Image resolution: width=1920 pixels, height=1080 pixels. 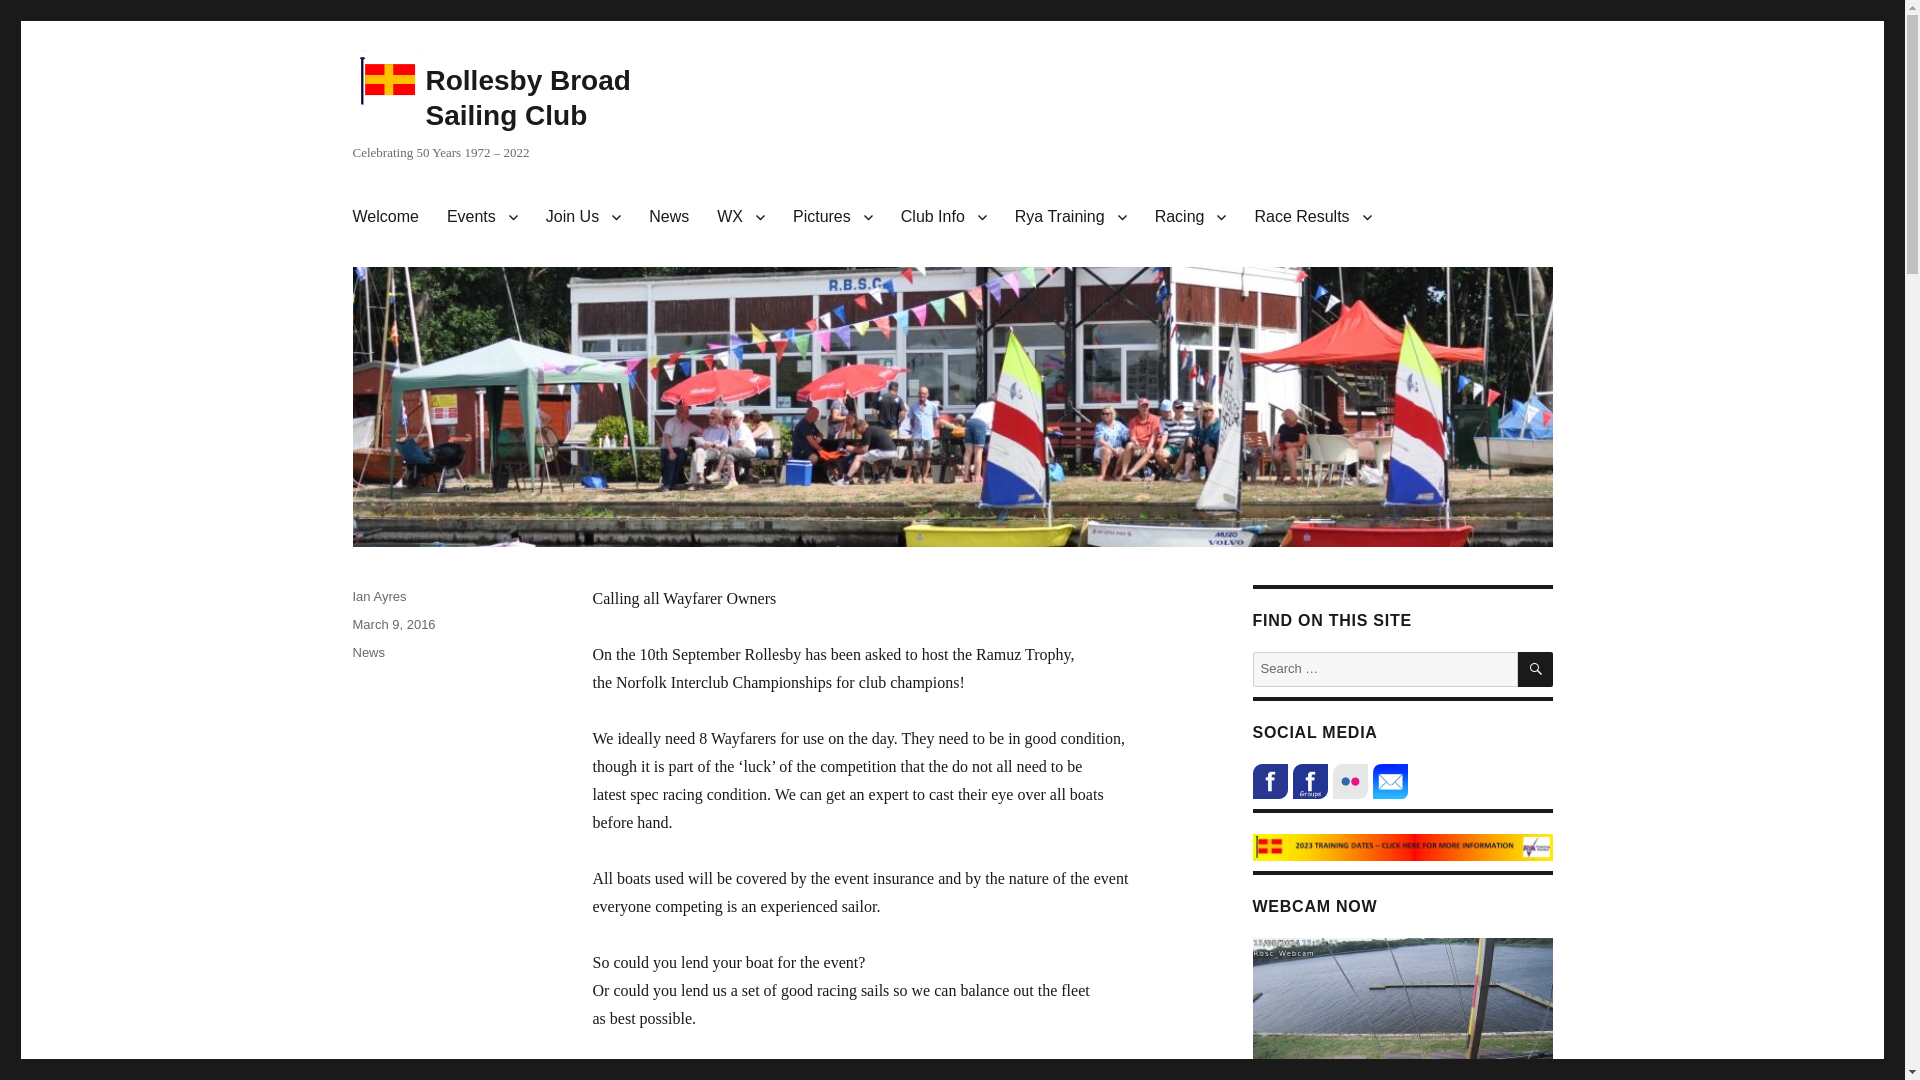 I want to click on Rollesby Broad Sailing Club, so click(x=528, y=97).